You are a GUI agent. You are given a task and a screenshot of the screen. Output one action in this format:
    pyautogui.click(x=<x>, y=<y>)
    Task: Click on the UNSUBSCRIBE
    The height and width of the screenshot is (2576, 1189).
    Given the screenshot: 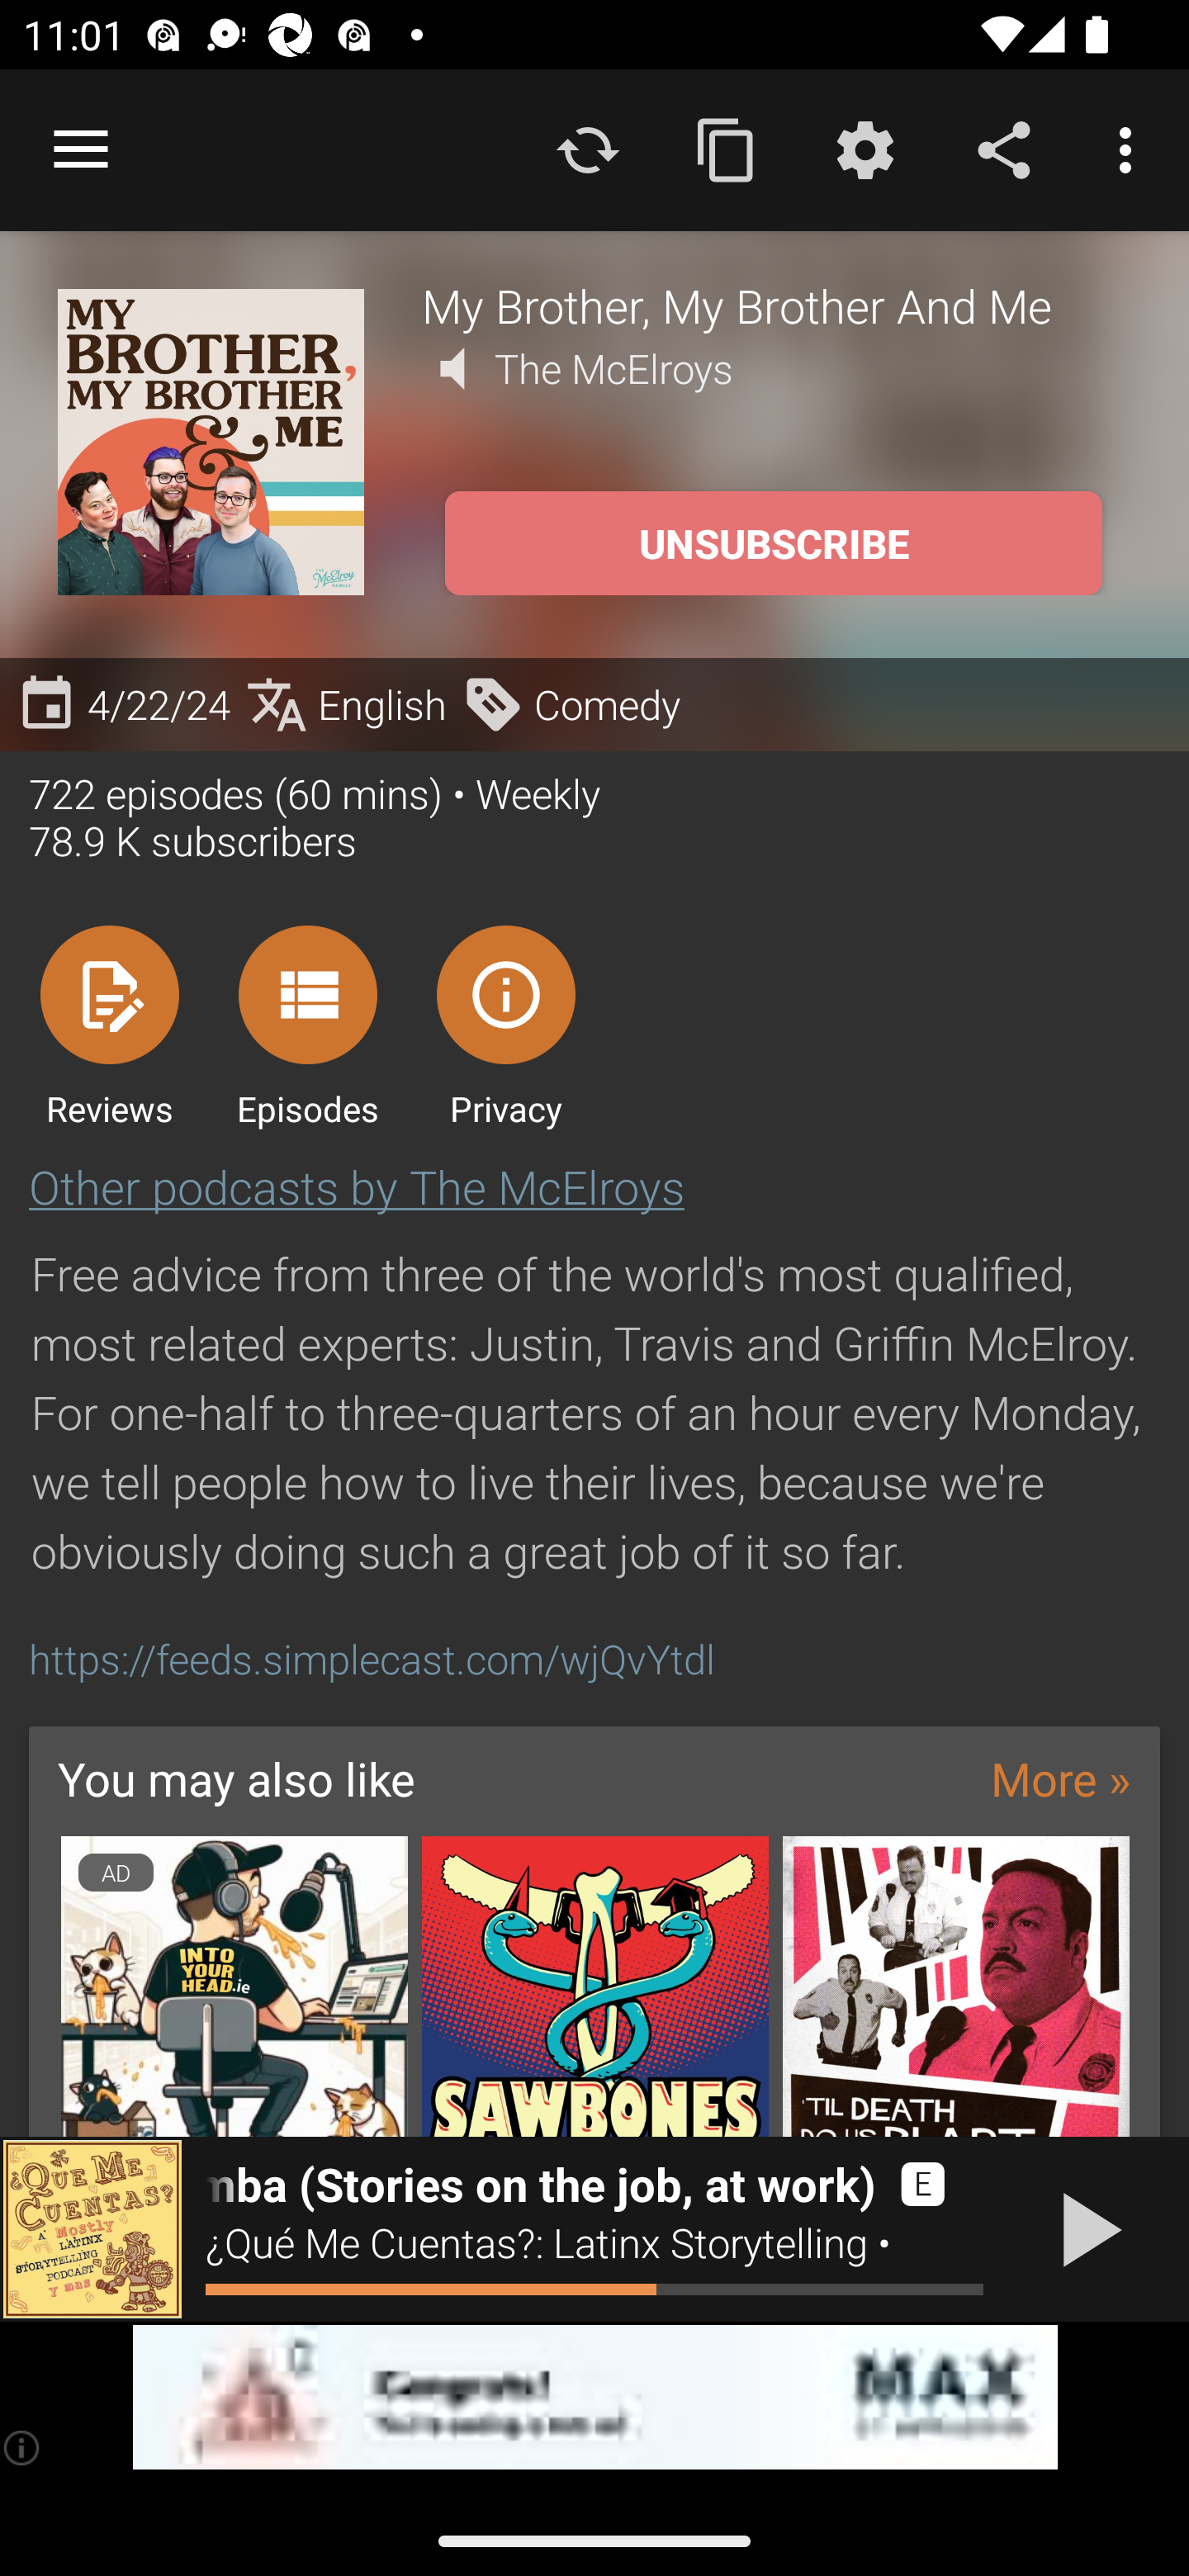 What is the action you would take?
    pyautogui.click(x=773, y=543)
    